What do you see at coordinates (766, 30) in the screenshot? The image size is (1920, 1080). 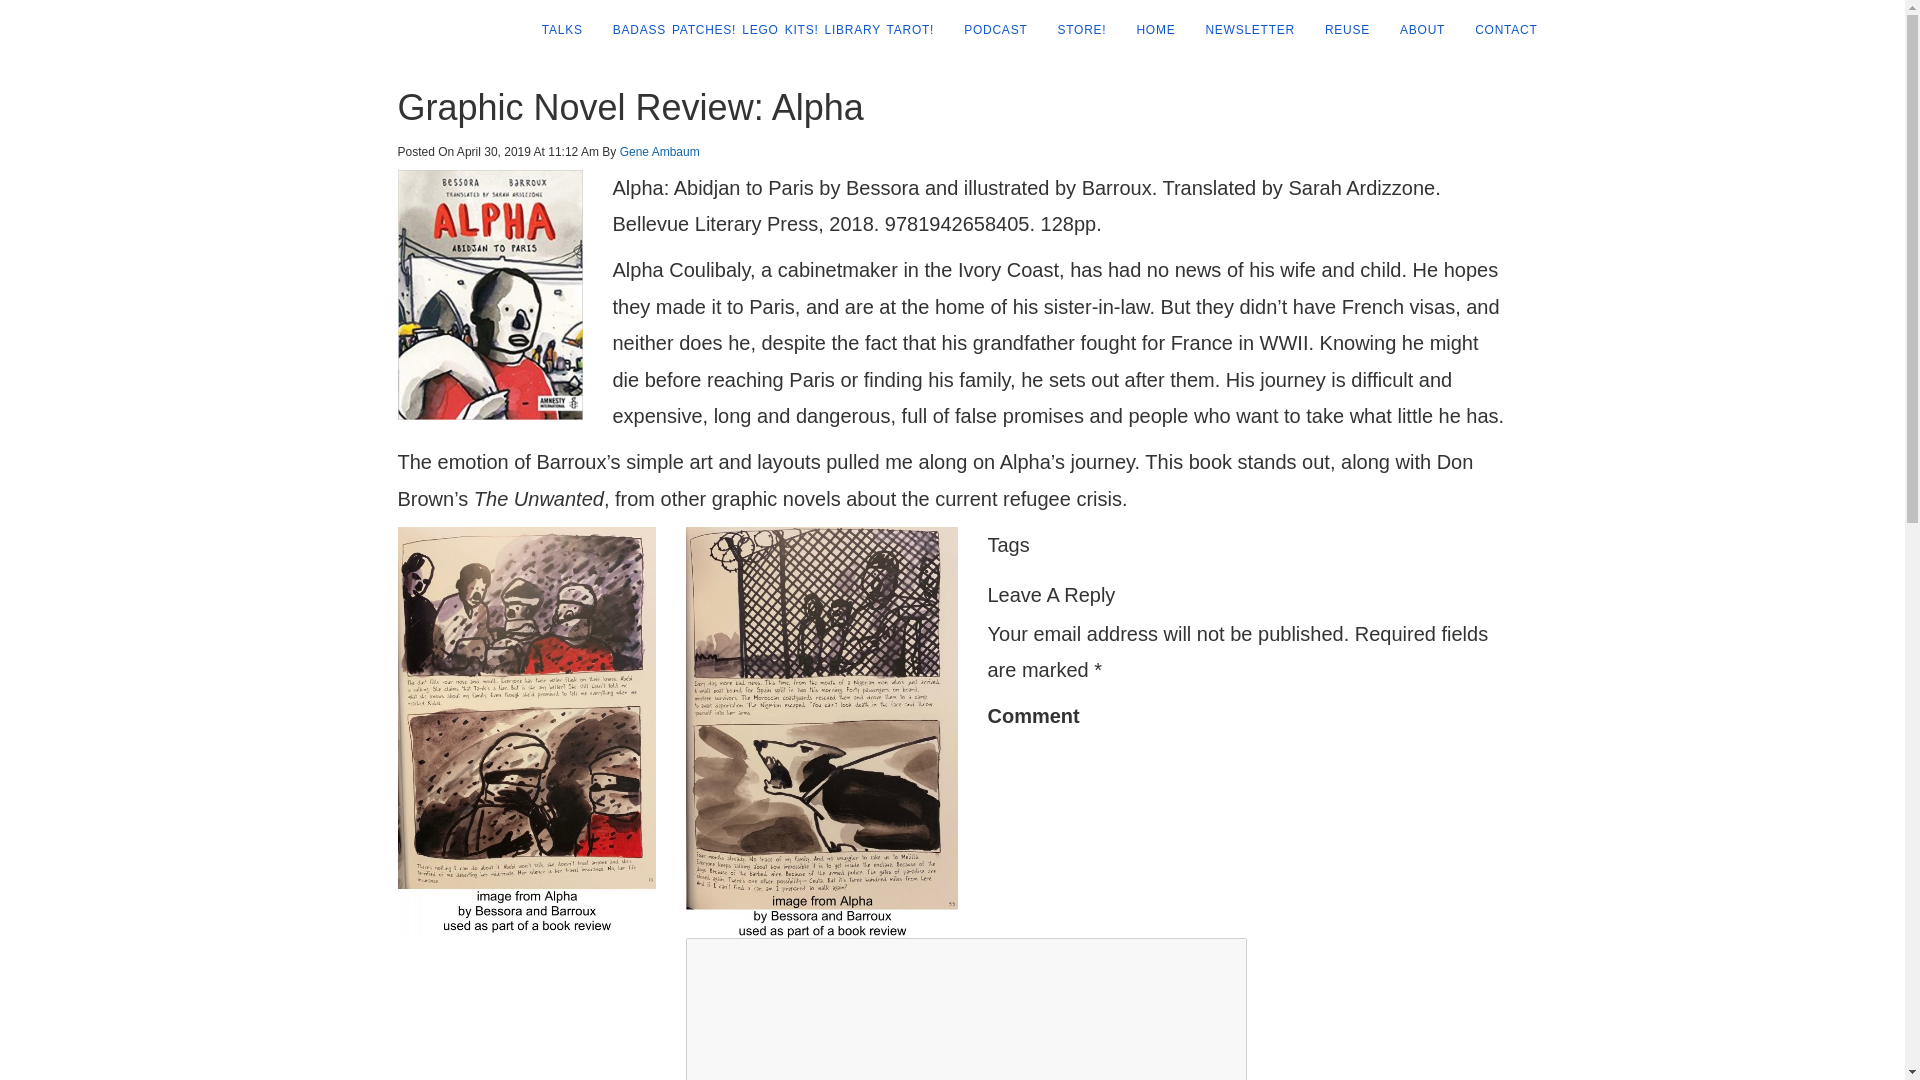 I see `BADASS PATCHES! LEGO KITS! LIBRARY TAROT!` at bounding box center [766, 30].